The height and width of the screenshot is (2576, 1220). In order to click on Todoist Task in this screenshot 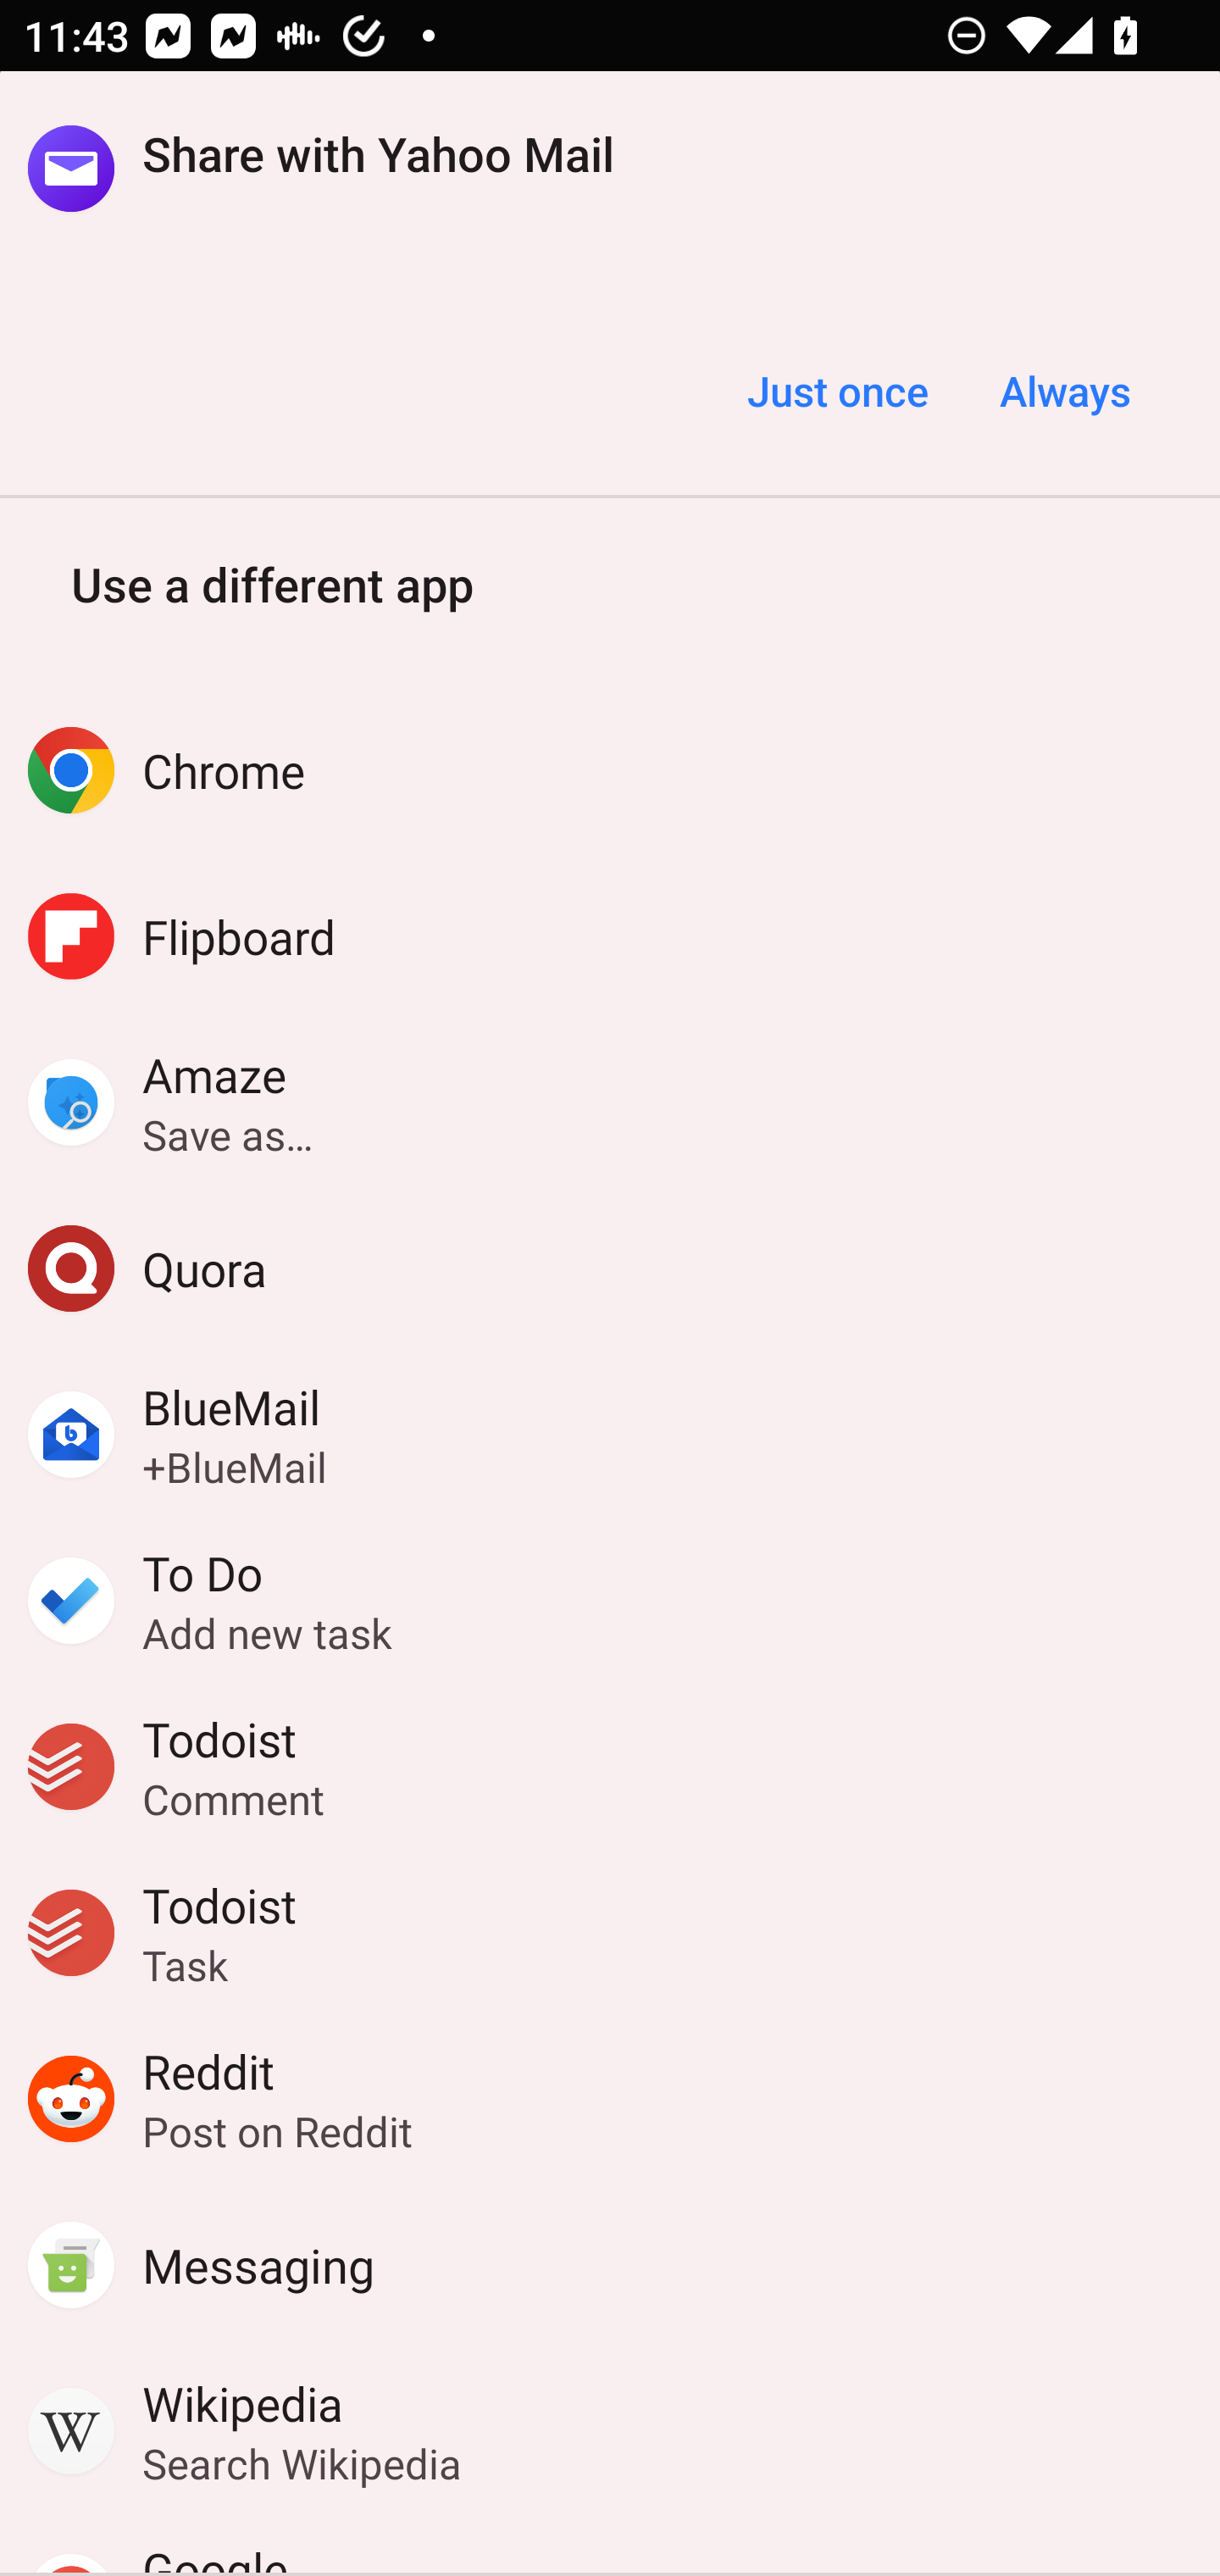, I will do `click(610, 1933)`.